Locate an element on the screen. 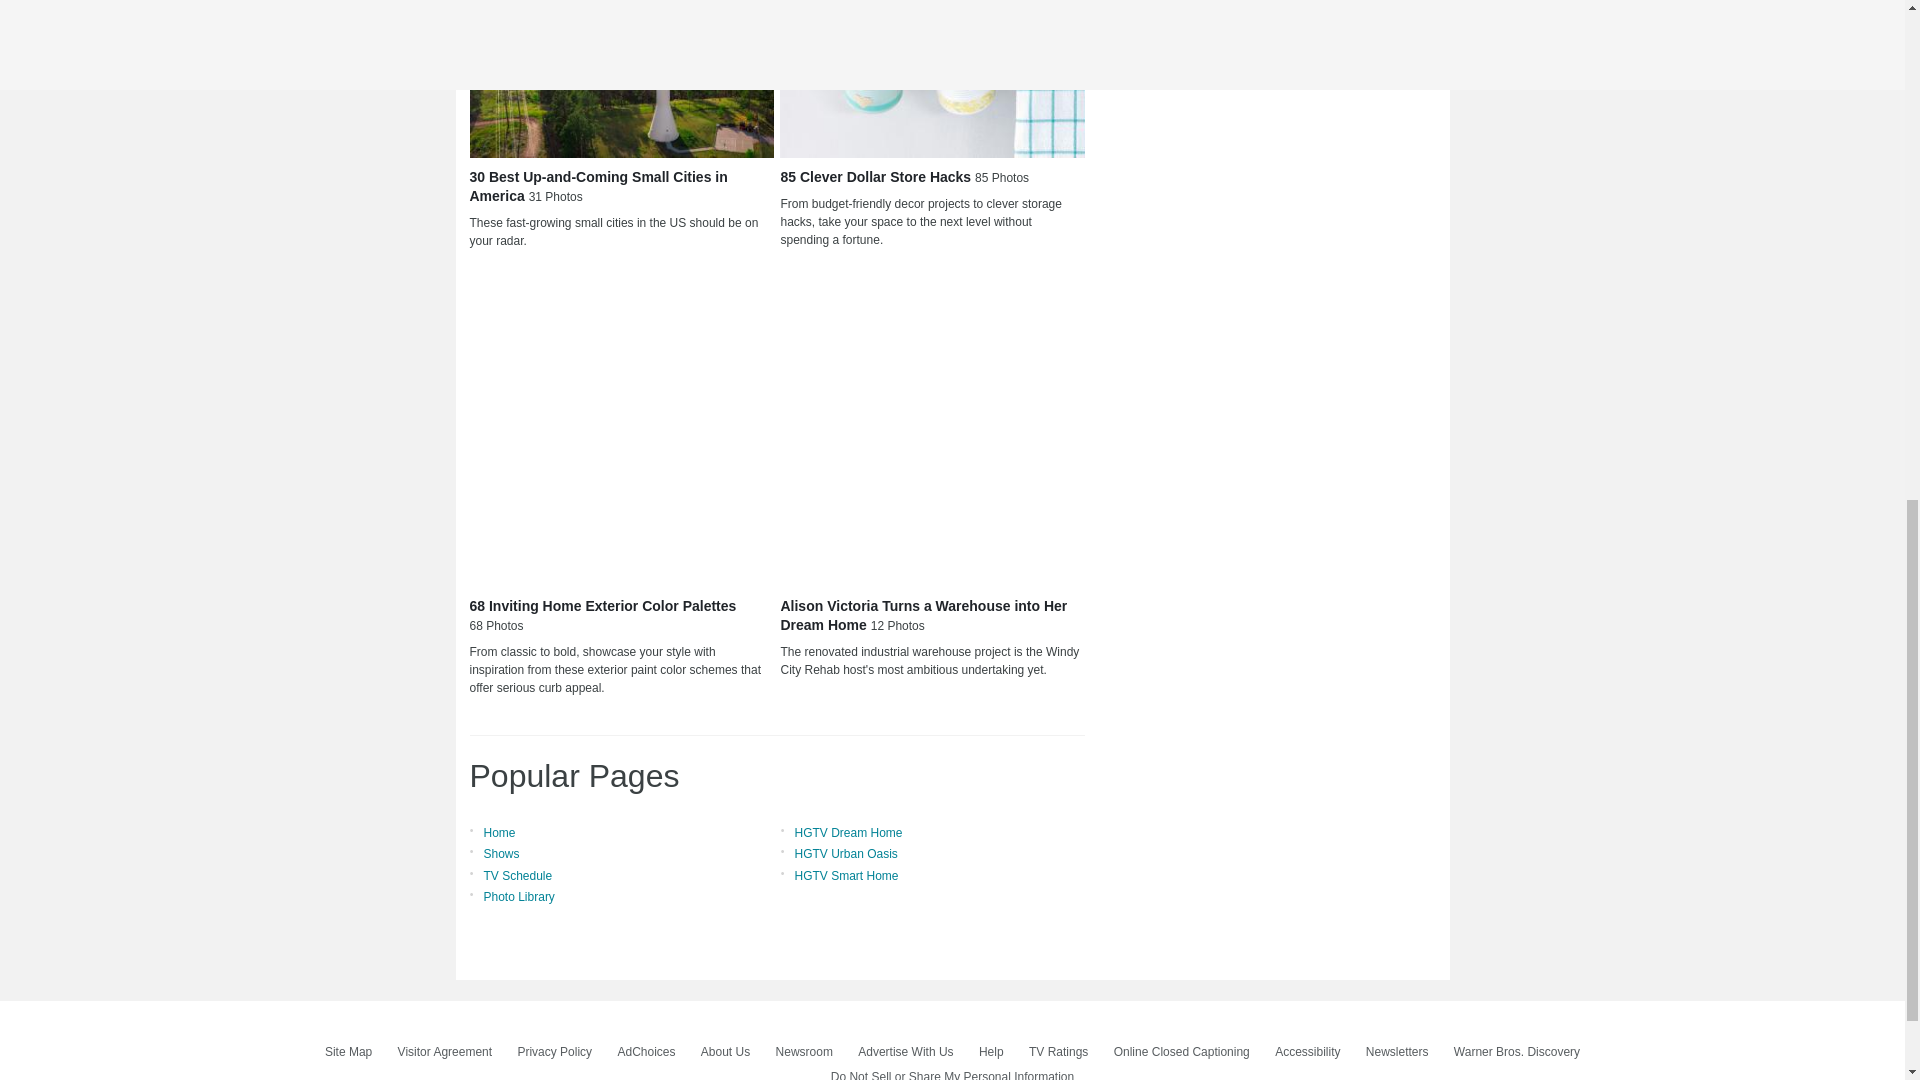  Alison Victoria Turns a Warehouse into Her Dream Home is located at coordinates (932, 433).